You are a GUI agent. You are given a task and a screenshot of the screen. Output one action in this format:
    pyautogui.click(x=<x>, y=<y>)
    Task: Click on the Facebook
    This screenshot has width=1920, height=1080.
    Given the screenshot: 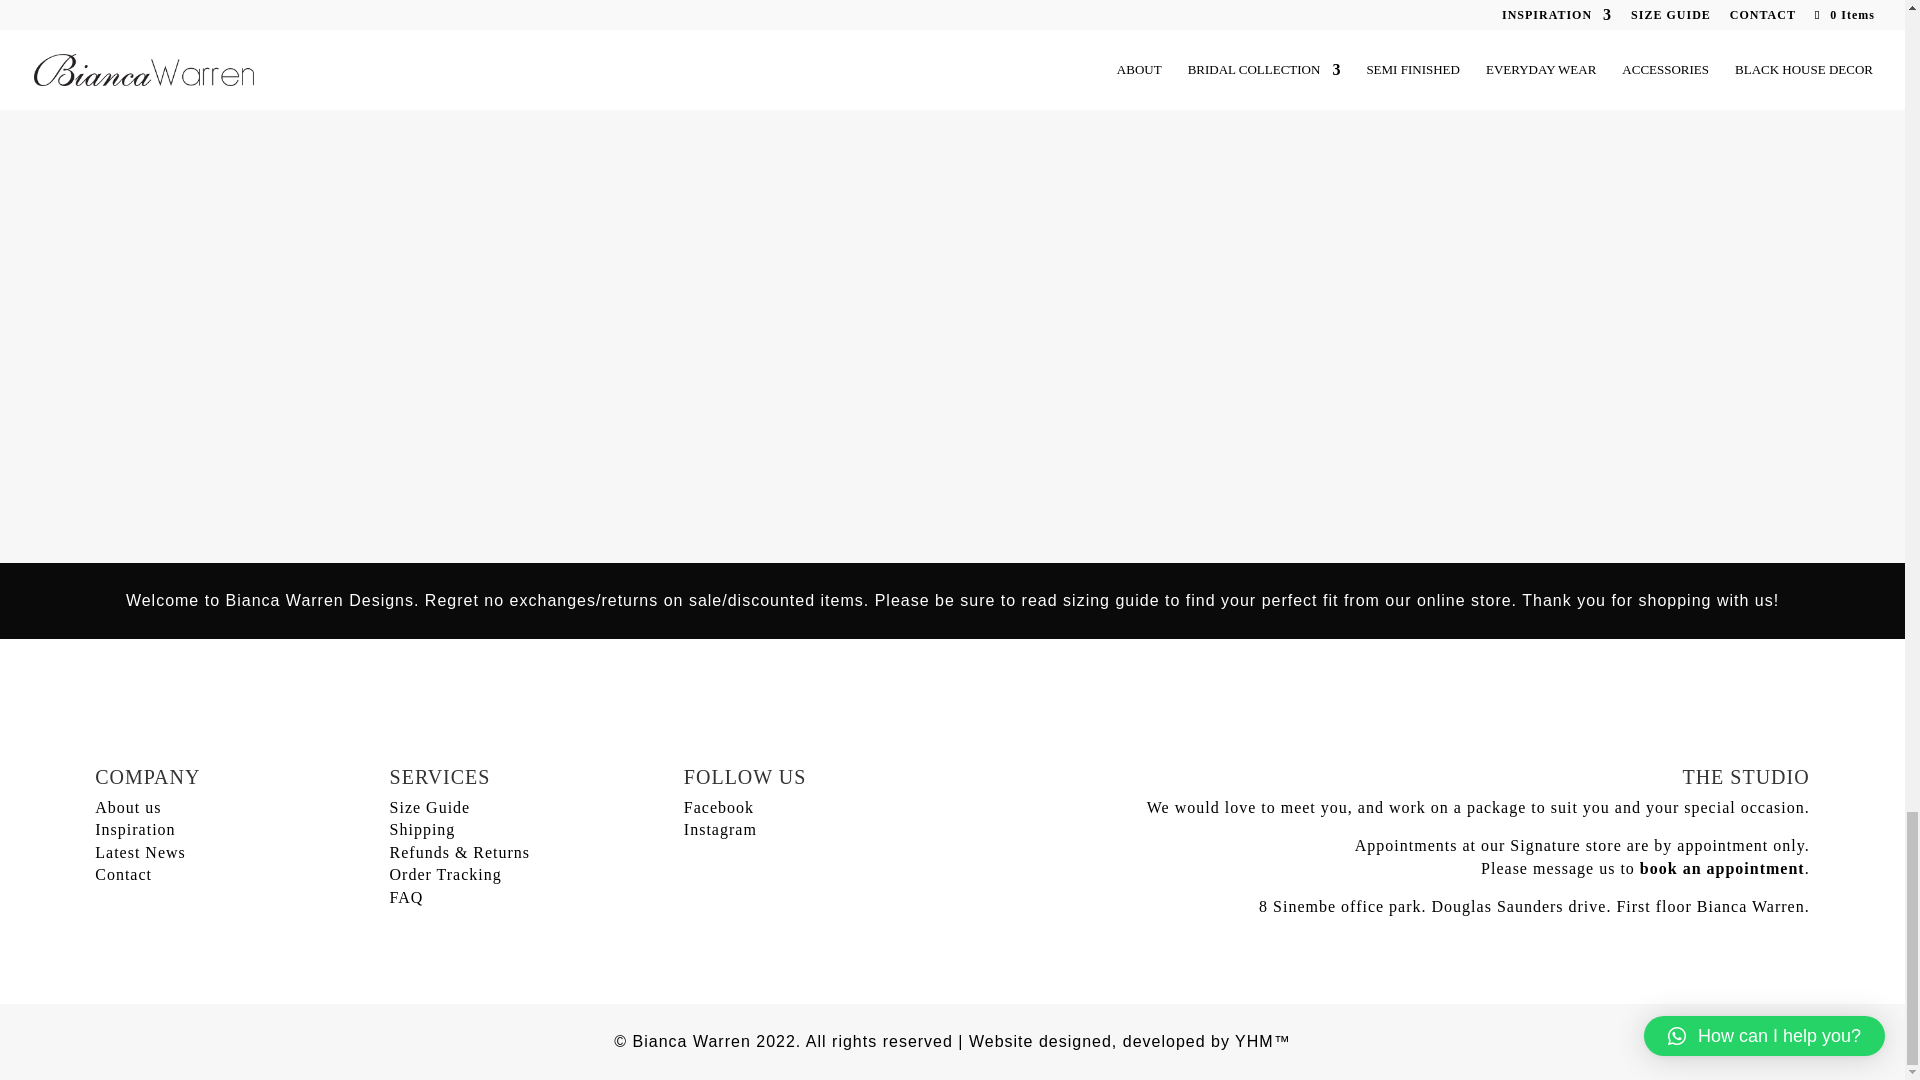 What is the action you would take?
    pyautogui.click(x=718, y=808)
    